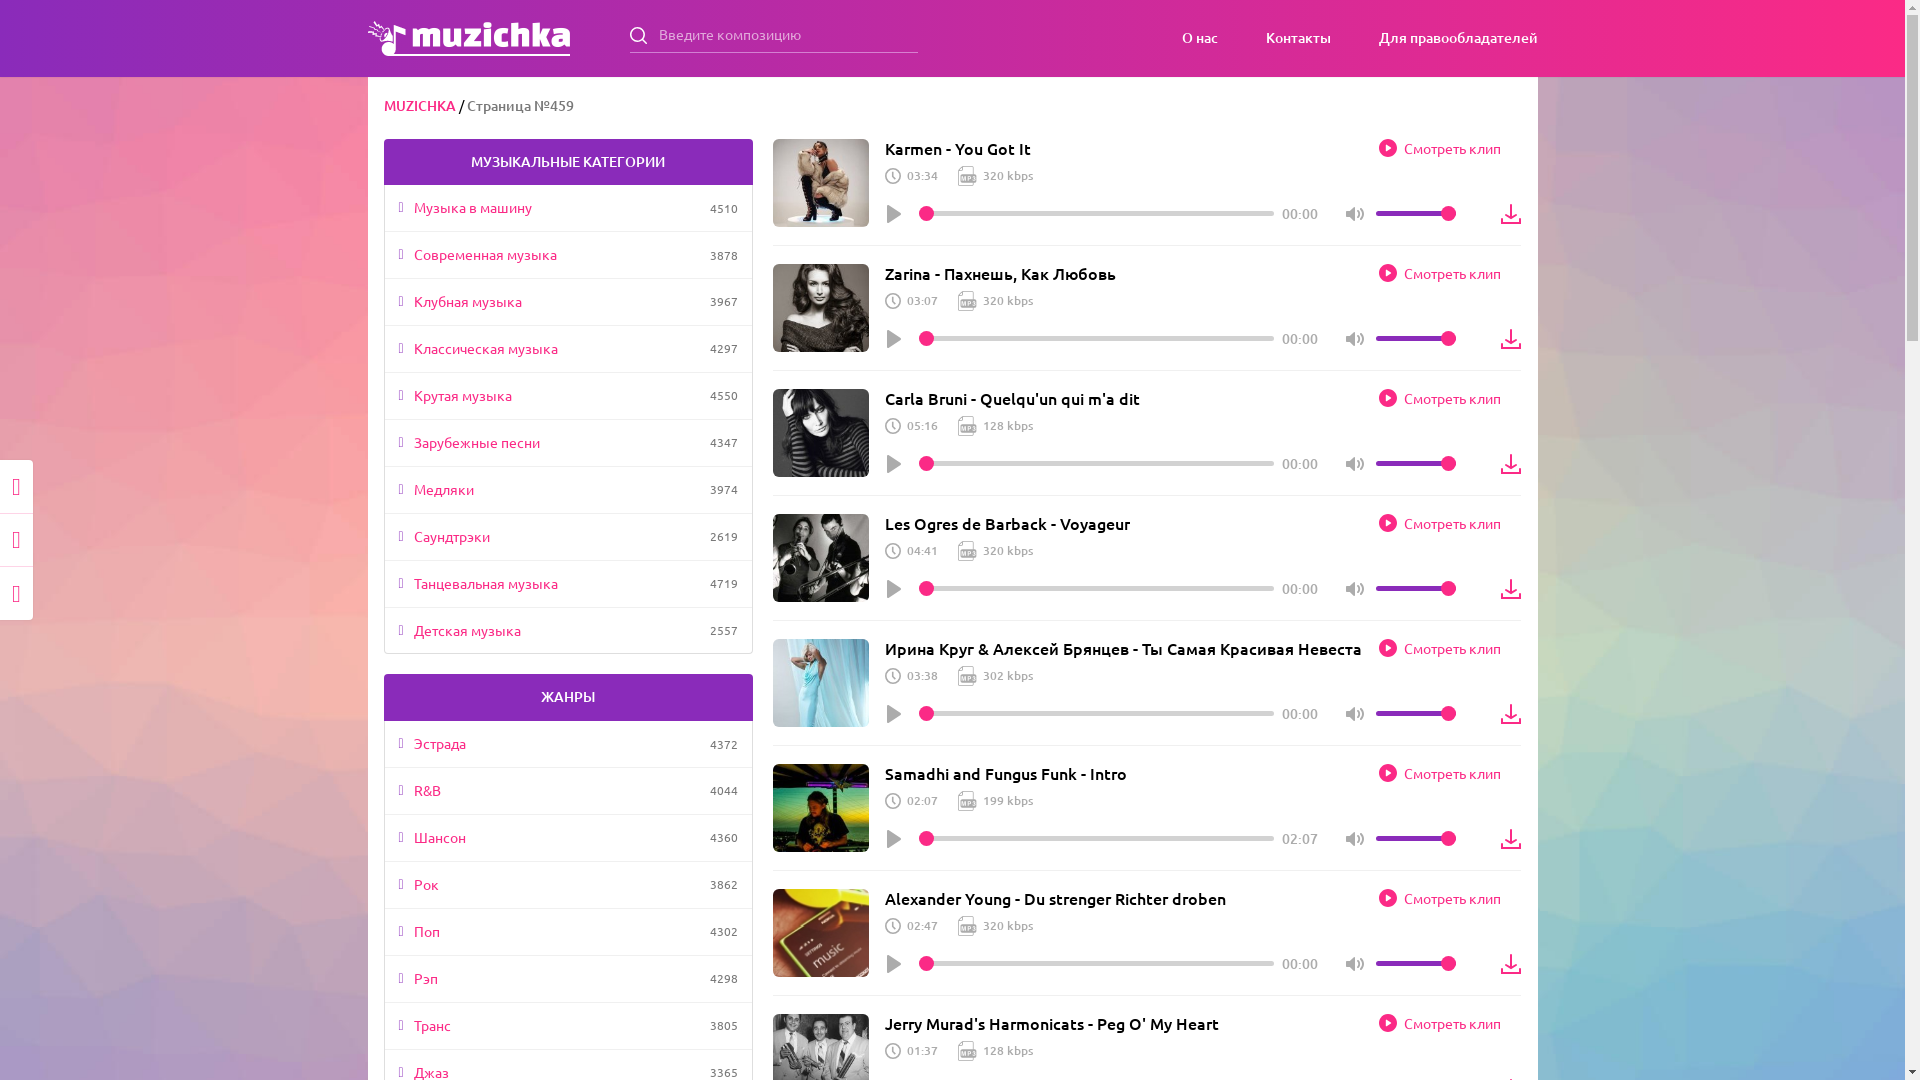  What do you see at coordinates (1355, 339) in the screenshot?
I see `Mute` at bounding box center [1355, 339].